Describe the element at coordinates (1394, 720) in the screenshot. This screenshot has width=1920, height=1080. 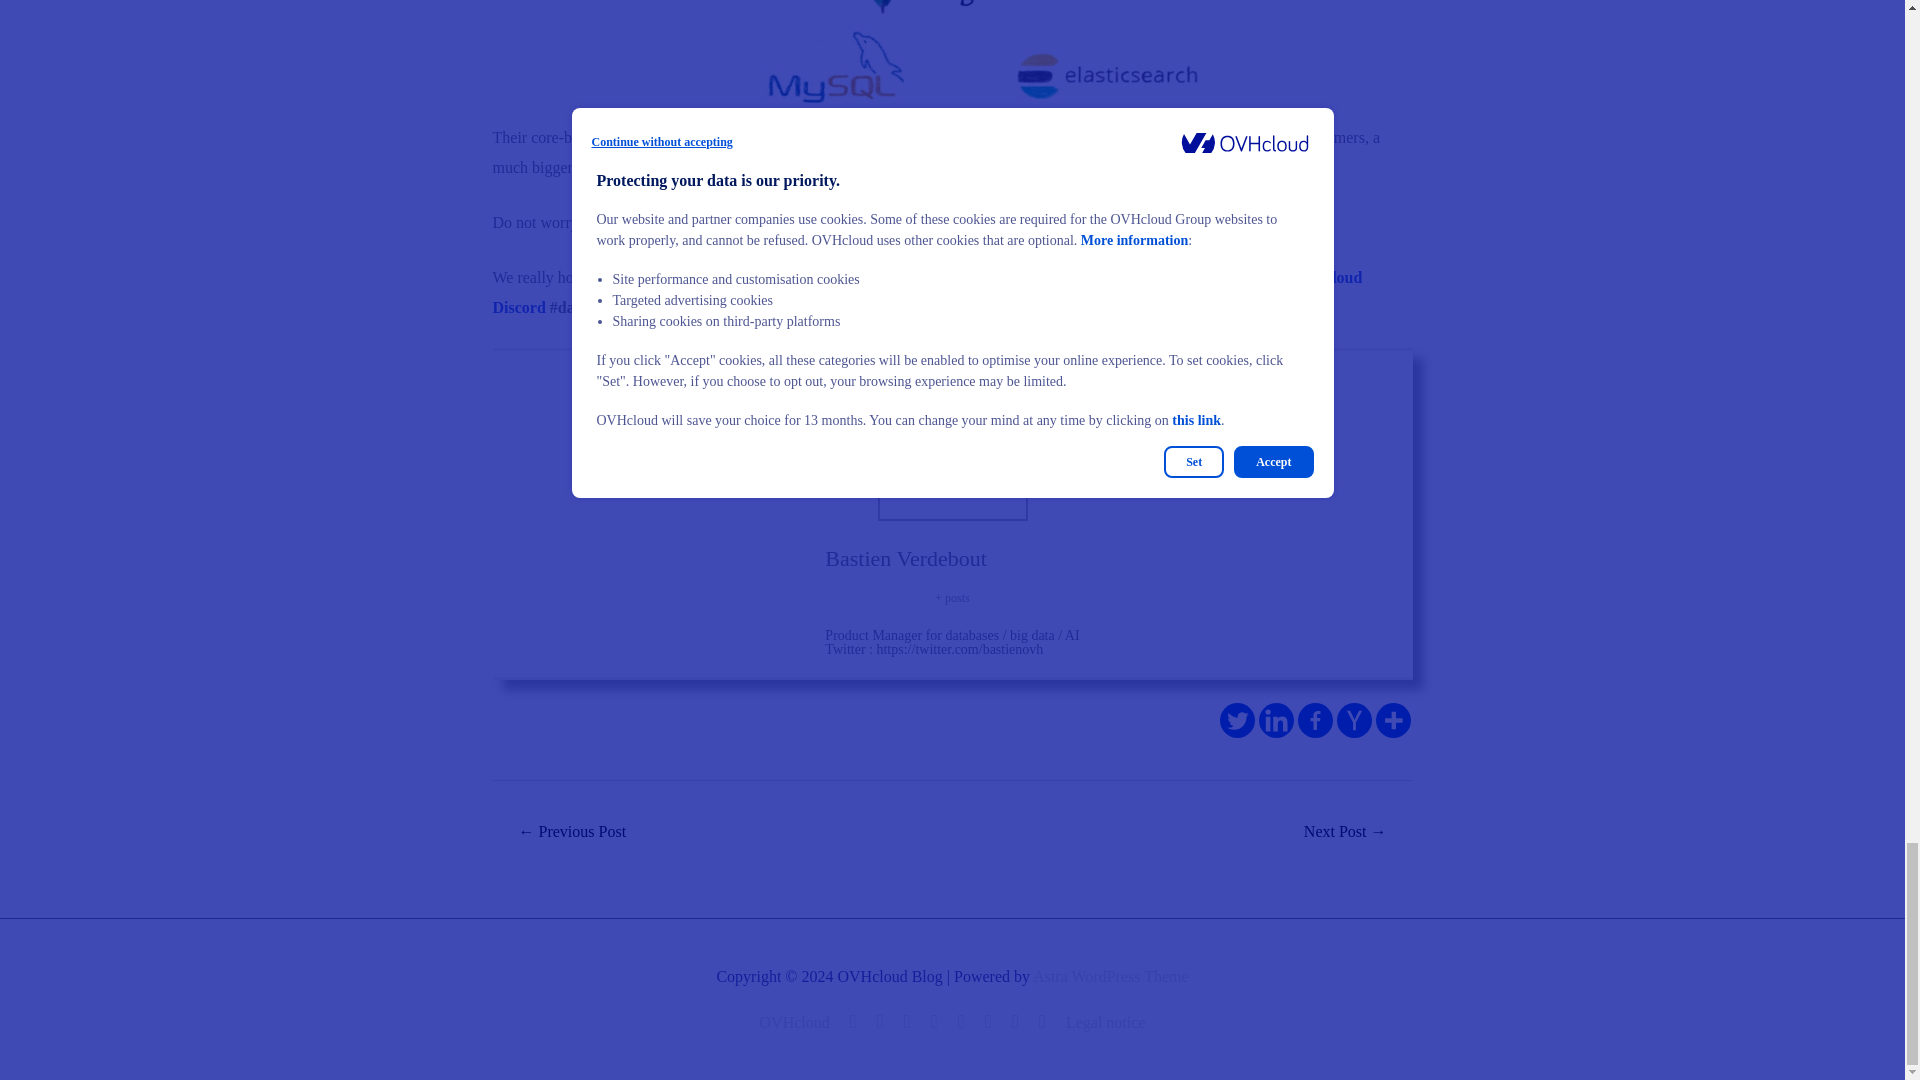
I see `More` at that location.